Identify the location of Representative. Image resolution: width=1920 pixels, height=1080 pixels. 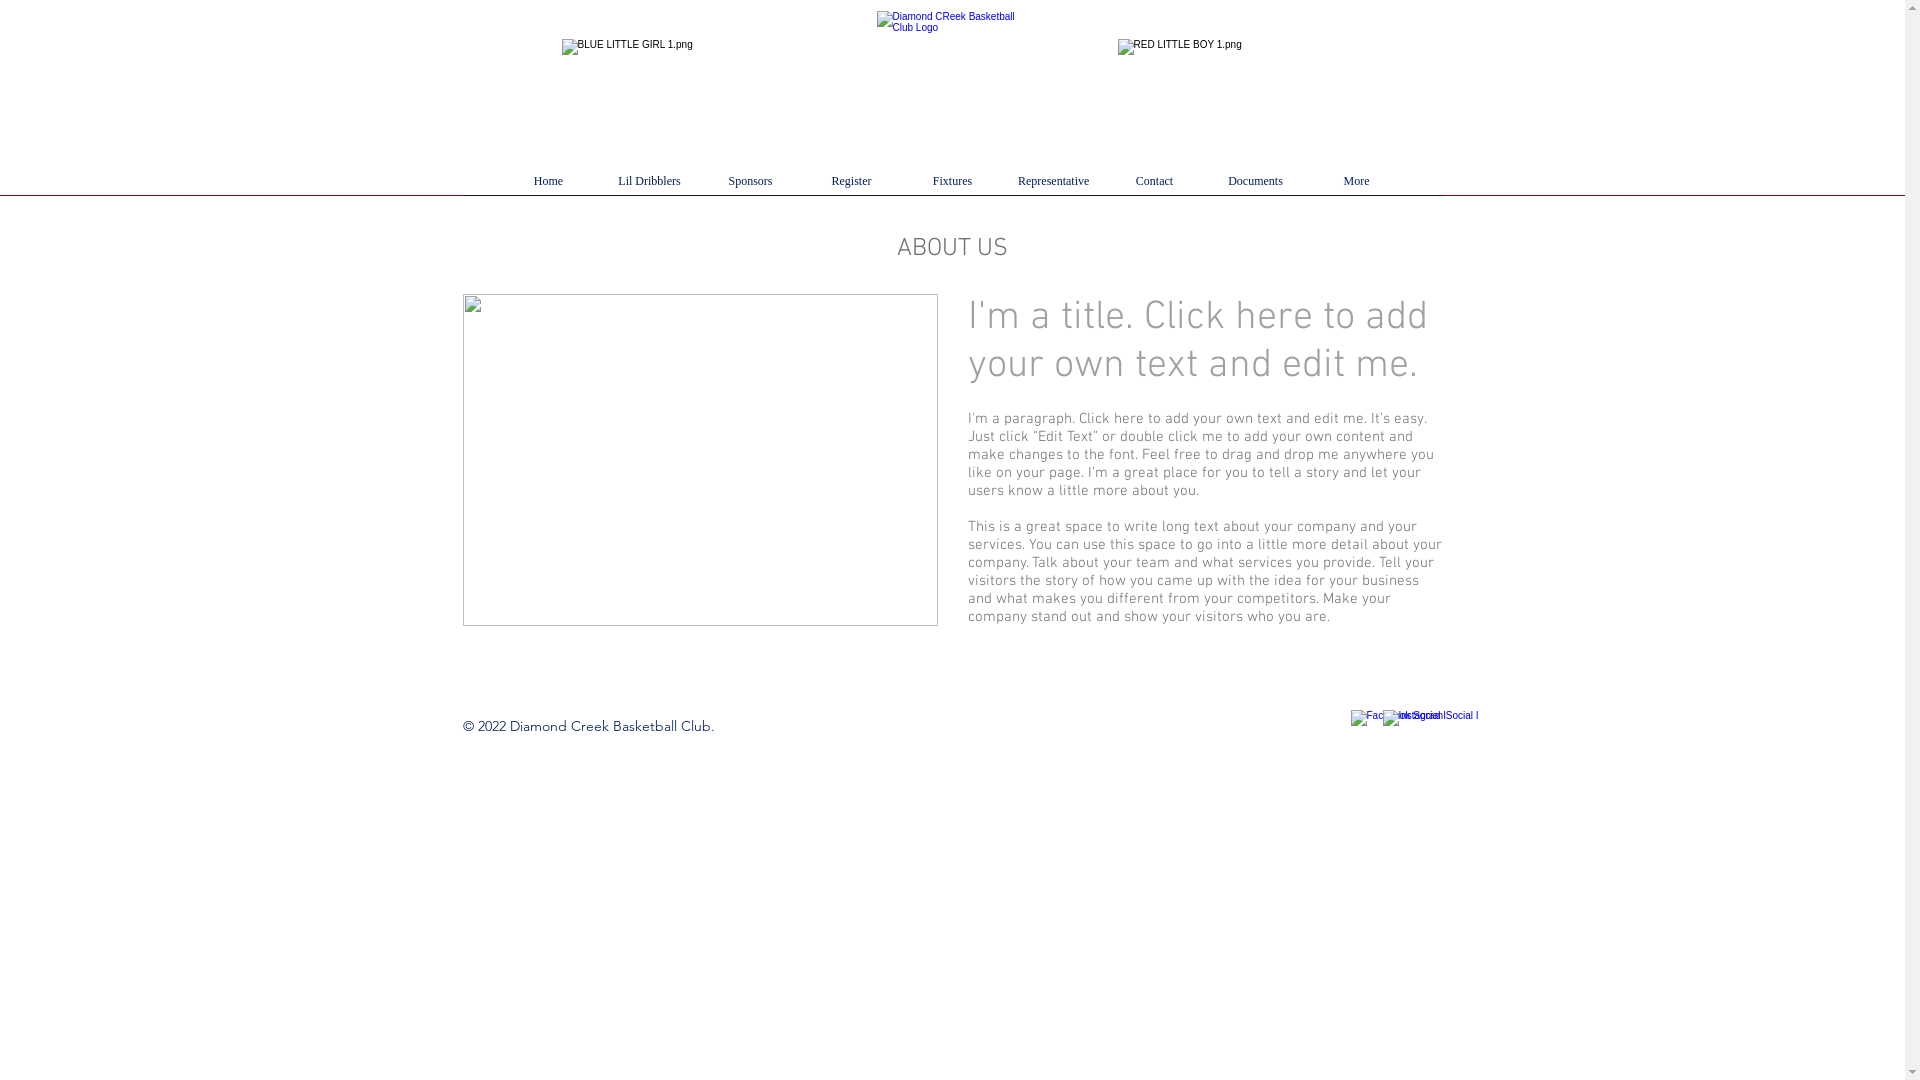
(1053, 188).